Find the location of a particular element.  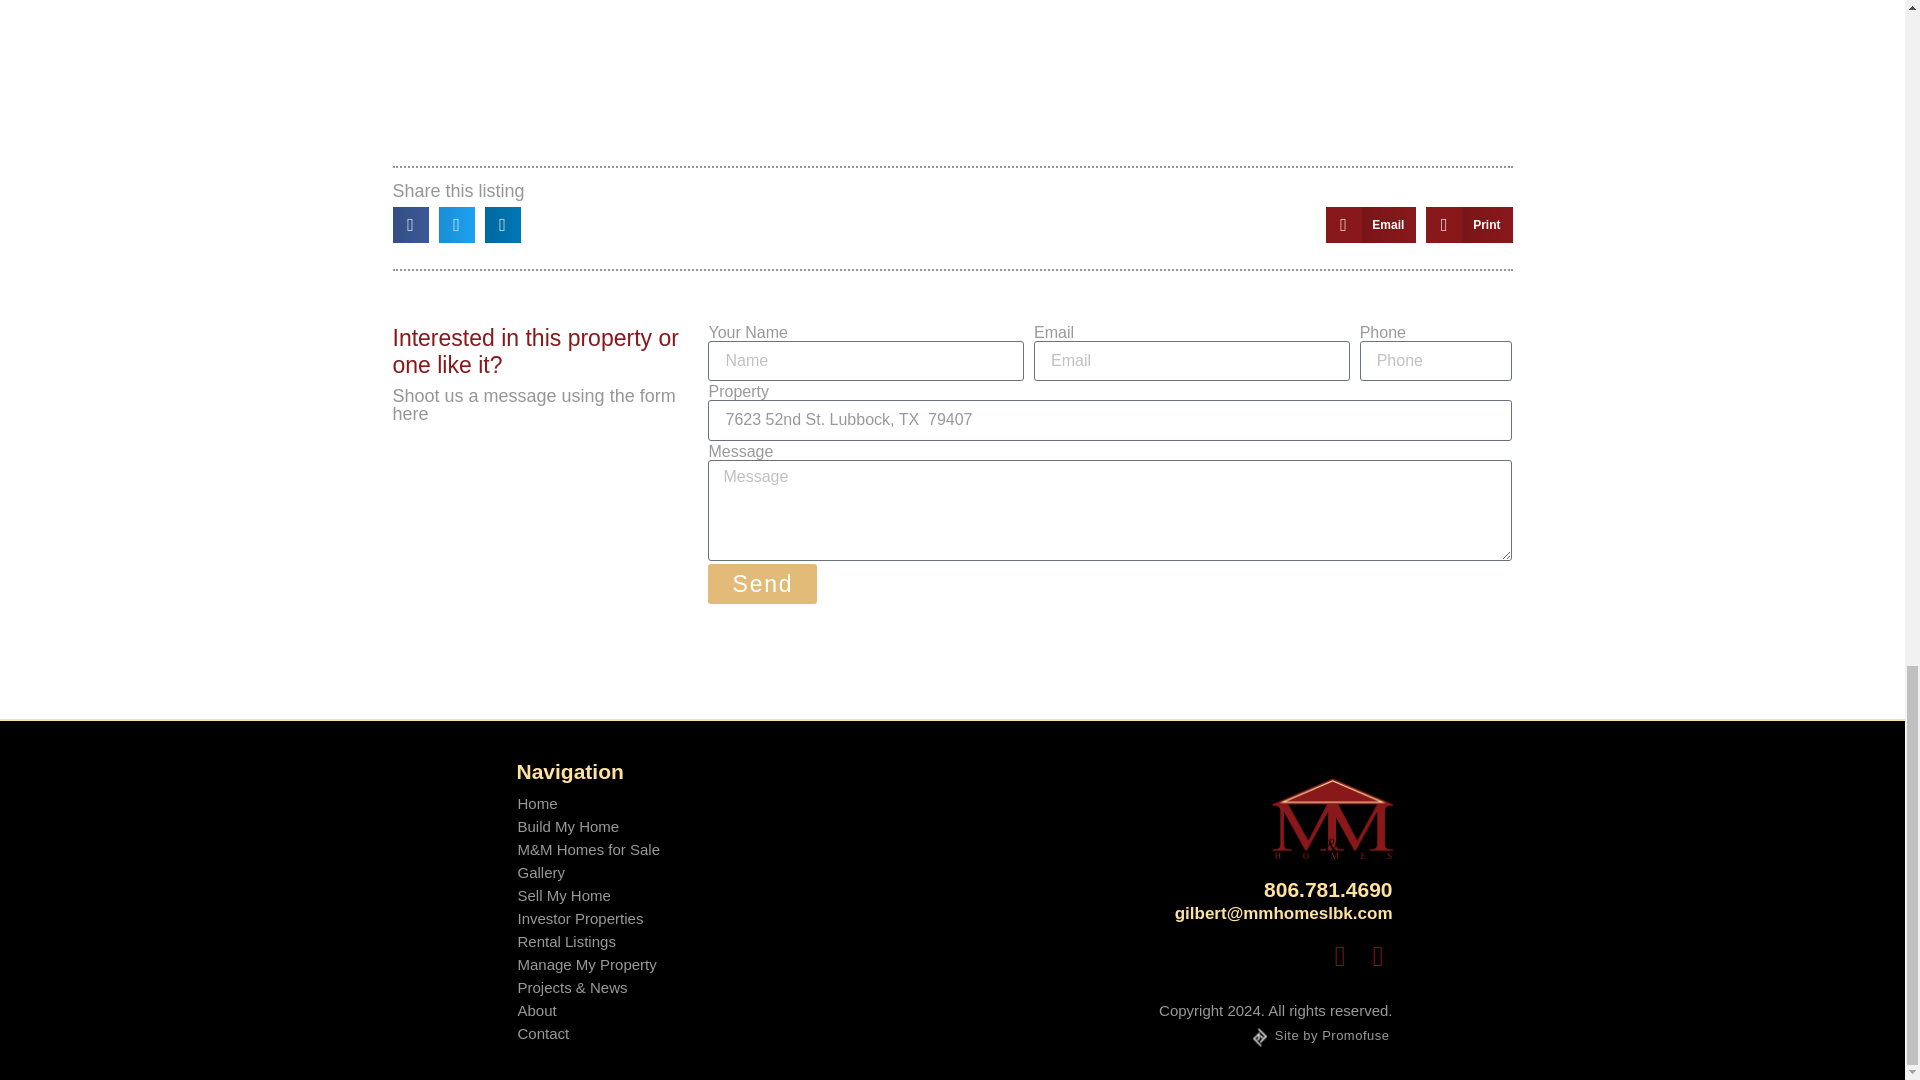

7623 52nd St. Lubbock, TX  79407  is located at coordinates (952, 76).